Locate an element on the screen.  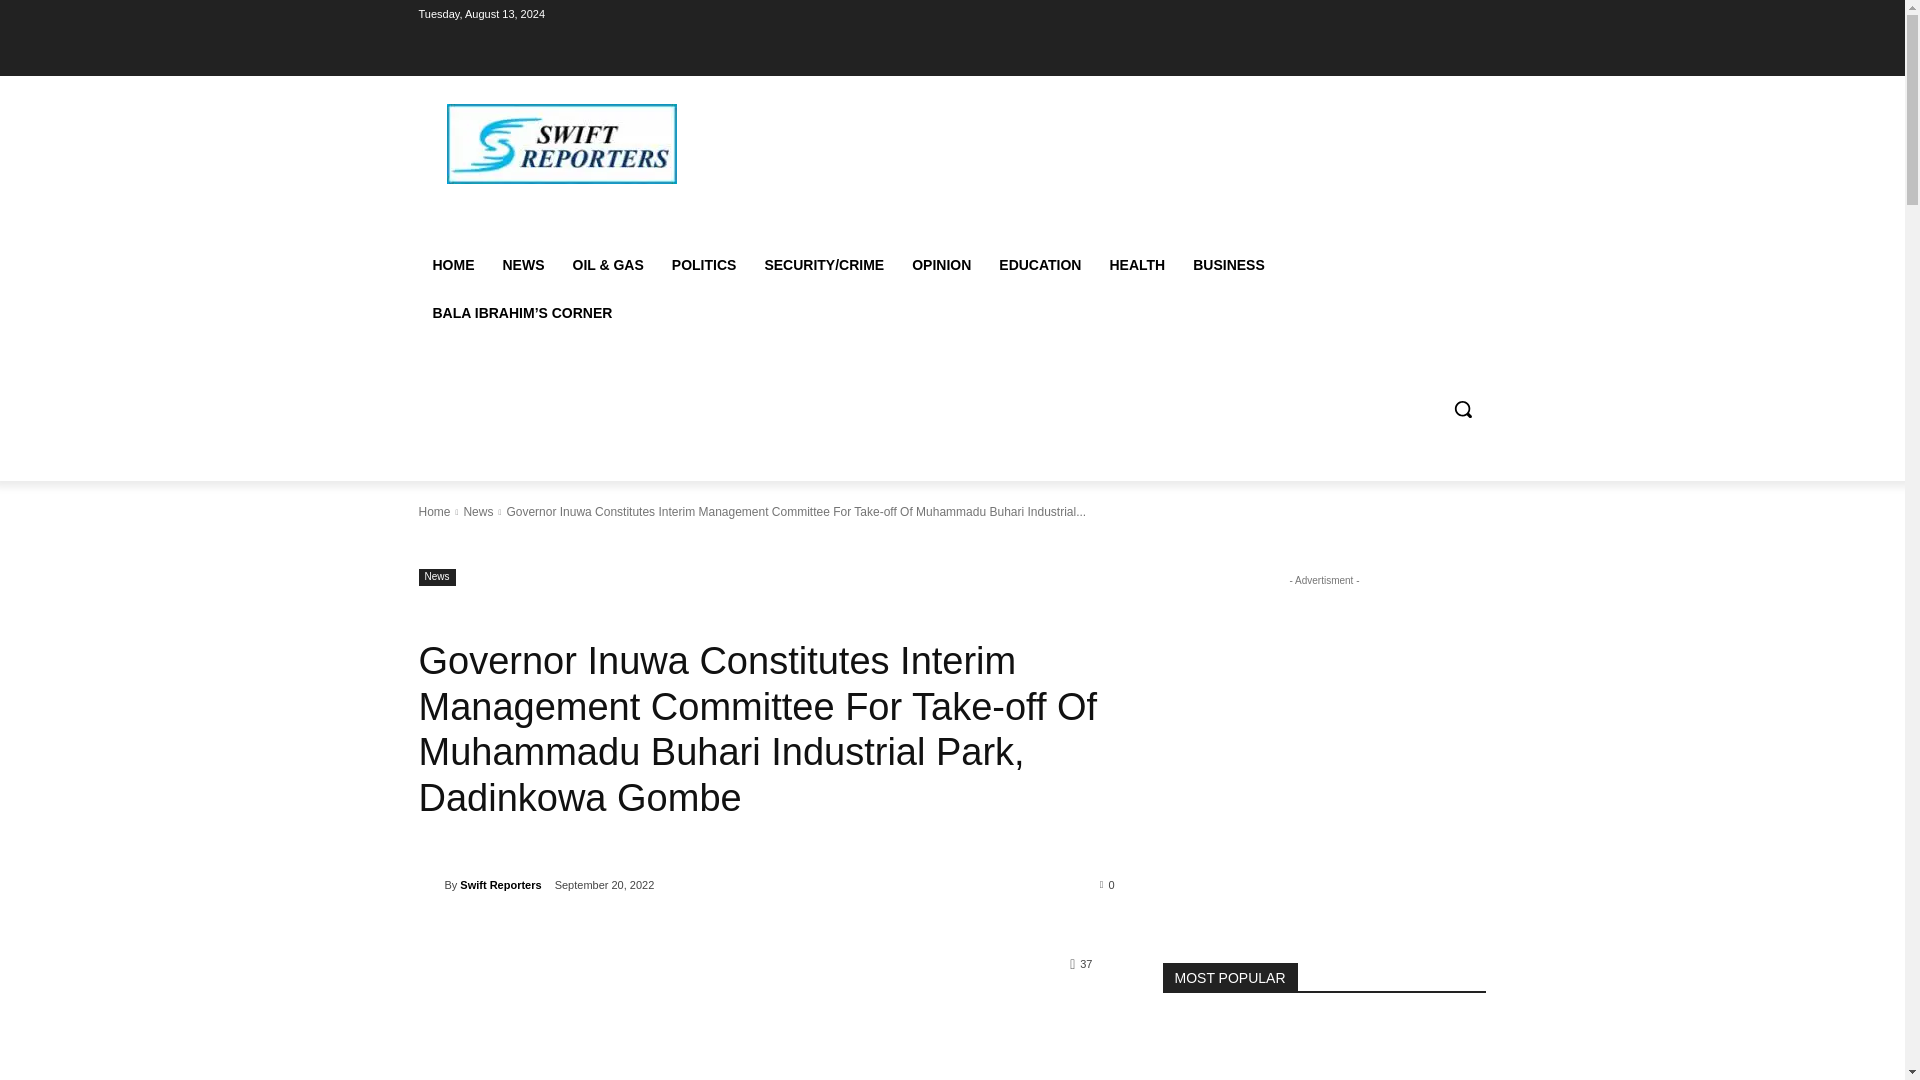
OPINION is located at coordinates (941, 264).